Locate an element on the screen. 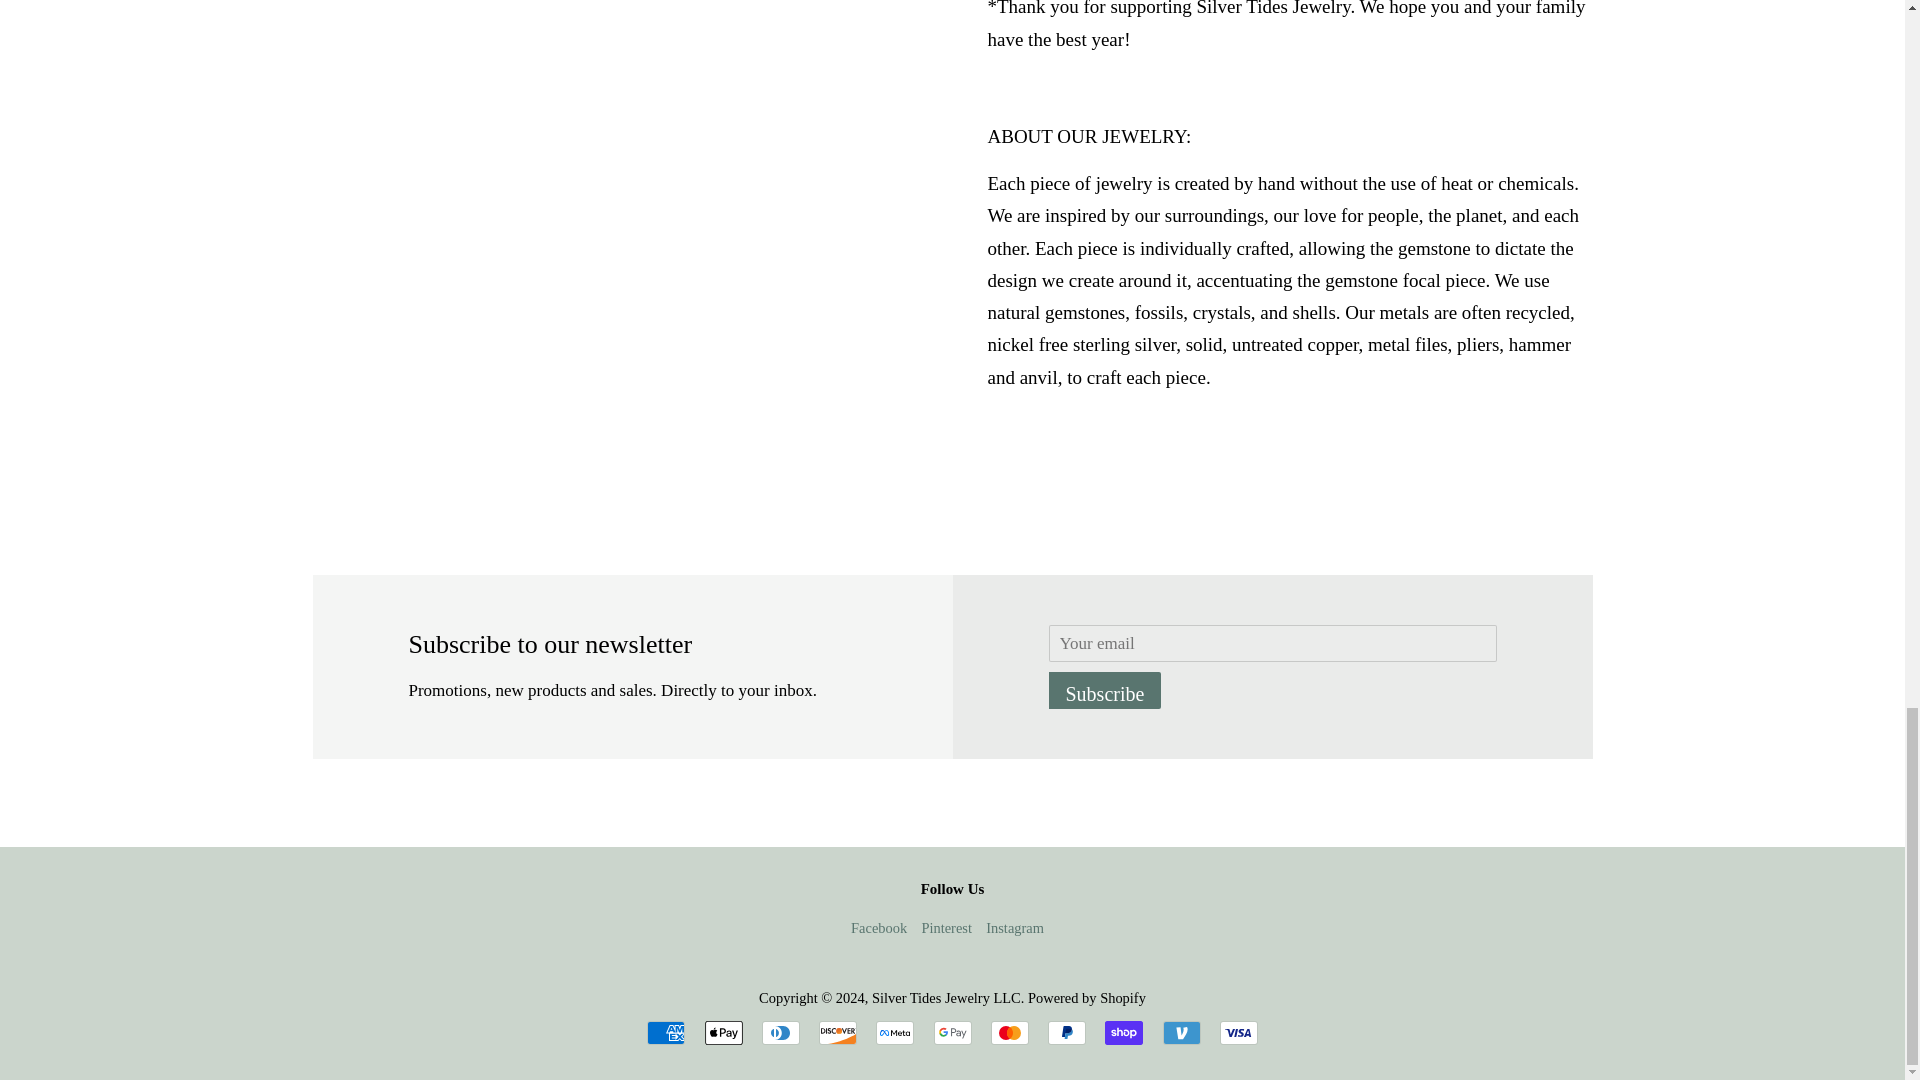 The width and height of the screenshot is (1920, 1080). Venmo is located at coordinates (1180, 1032).